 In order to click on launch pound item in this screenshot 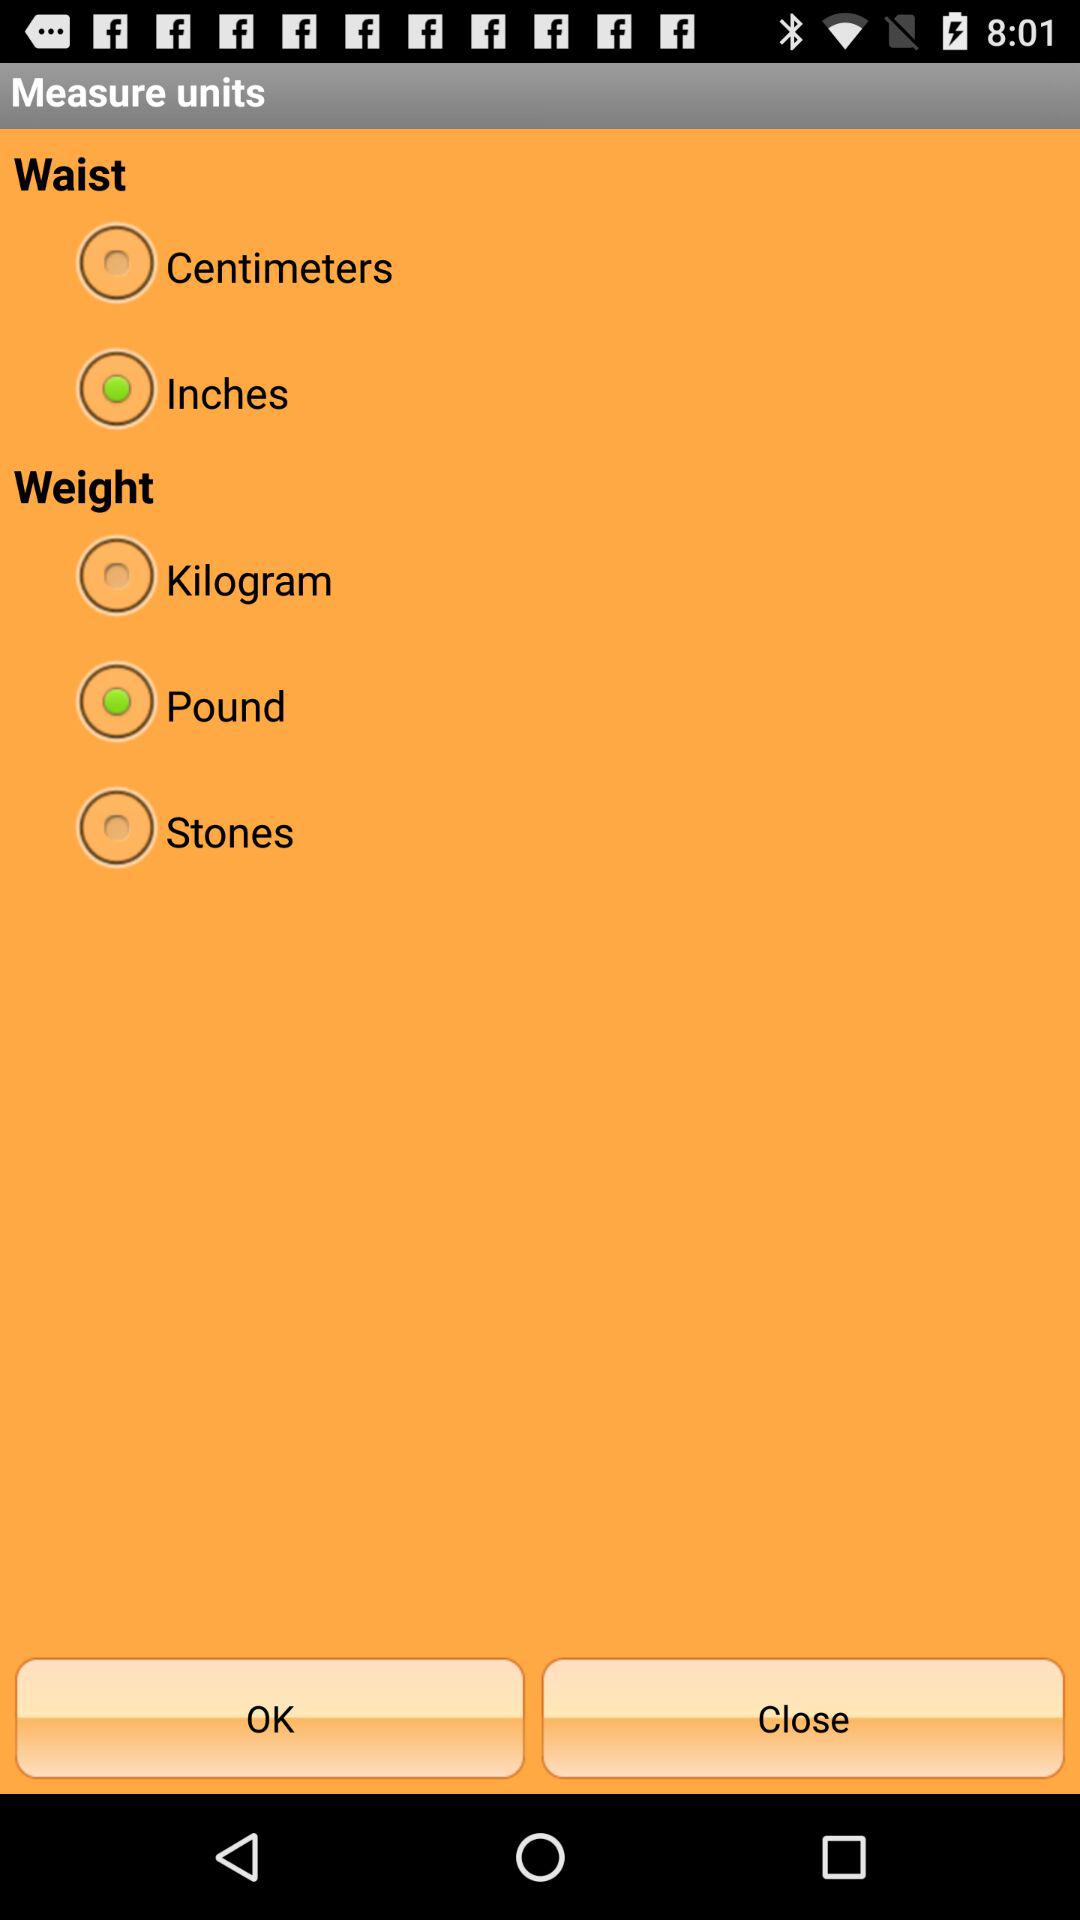, I will do `click(540, 704)`.